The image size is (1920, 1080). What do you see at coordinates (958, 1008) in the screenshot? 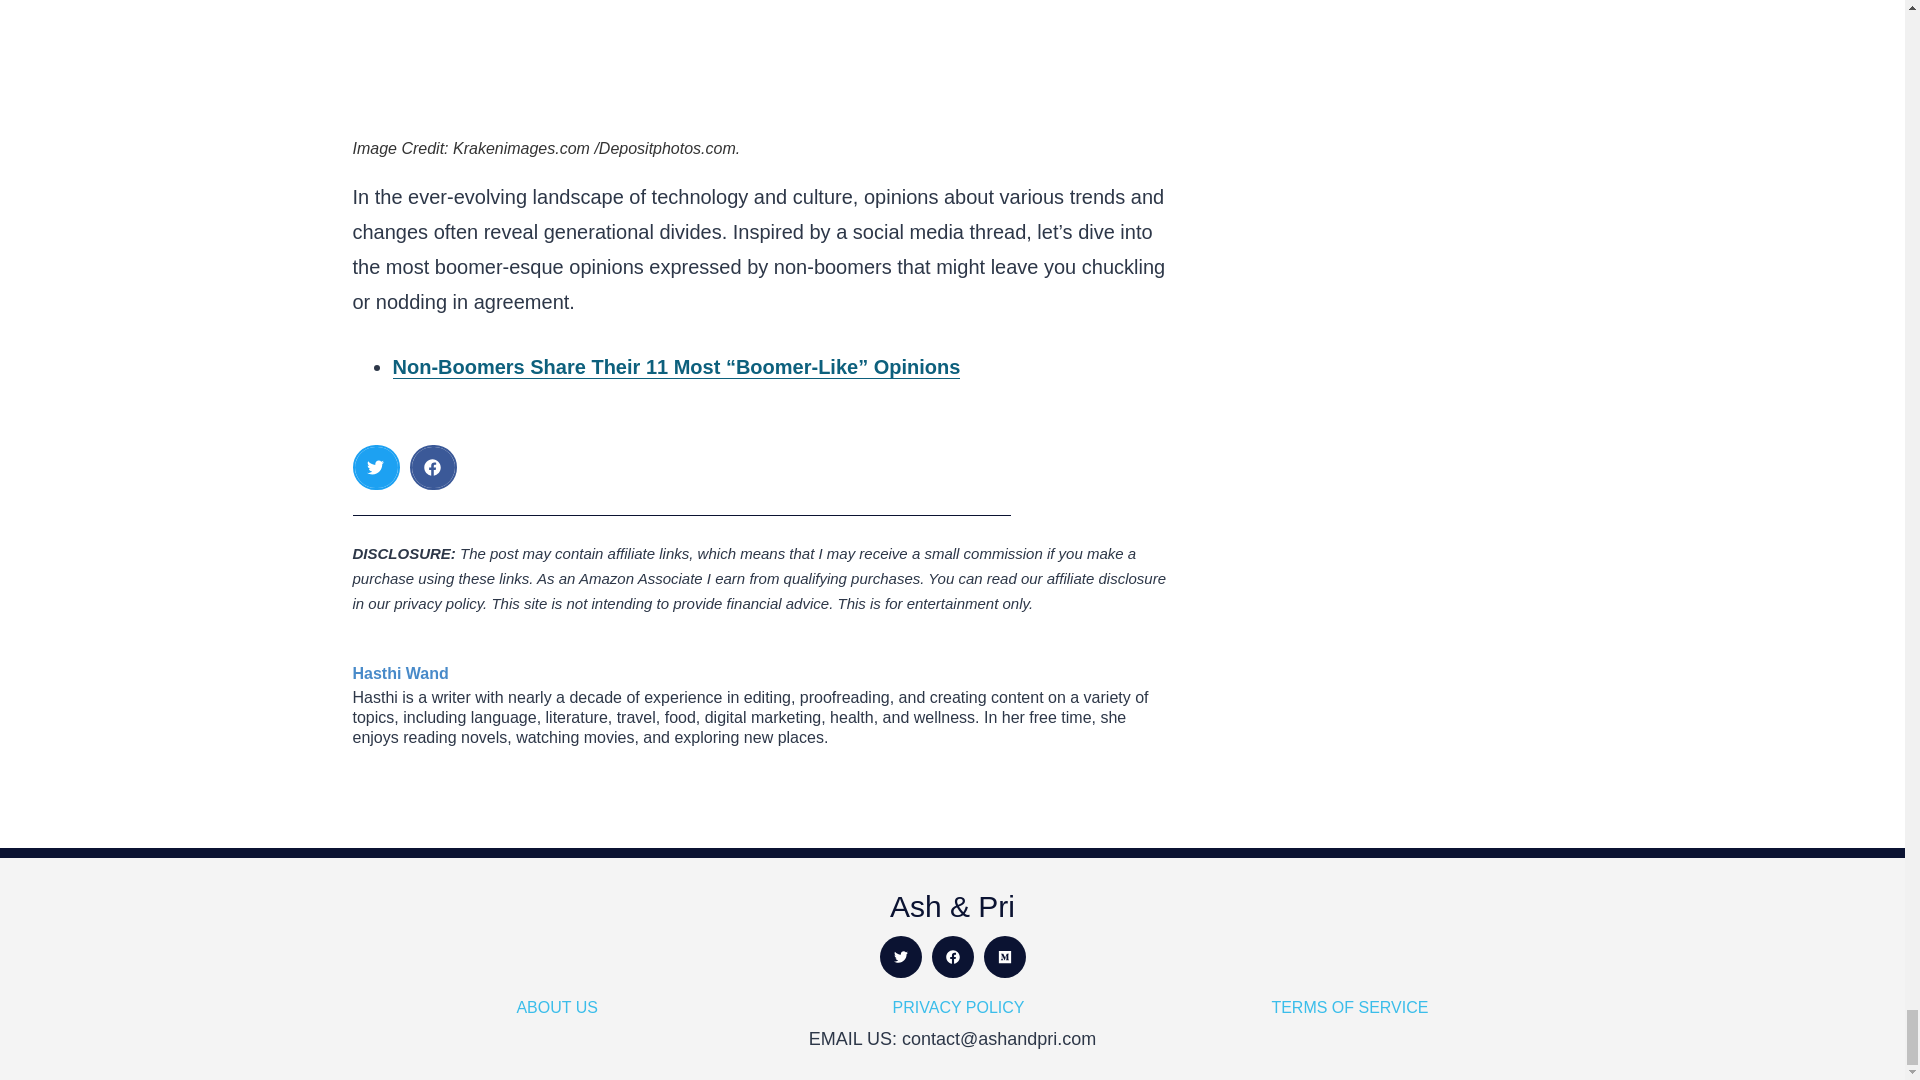
I see `PRIVACY POLICY` at bounding box center [958, 1008].